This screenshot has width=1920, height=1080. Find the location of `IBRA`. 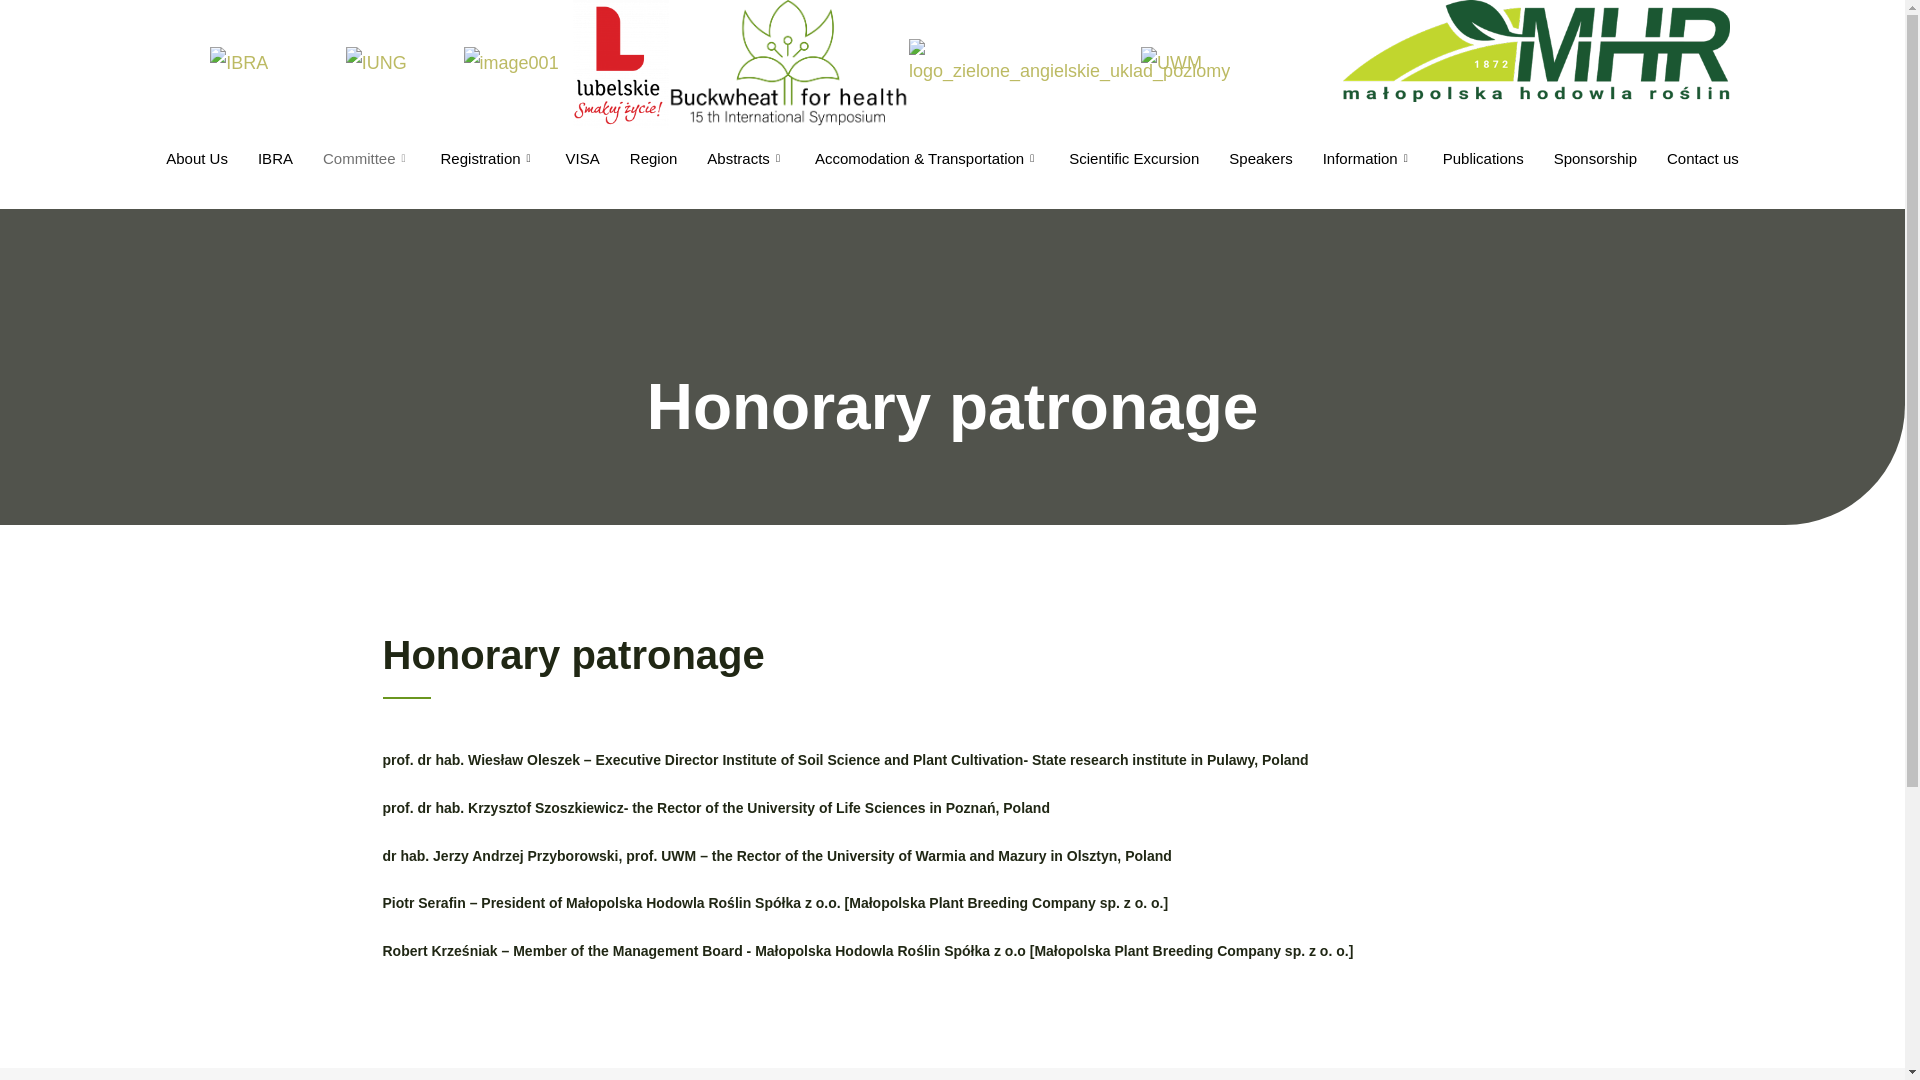

IBRA is located at coordinates (276, 159).